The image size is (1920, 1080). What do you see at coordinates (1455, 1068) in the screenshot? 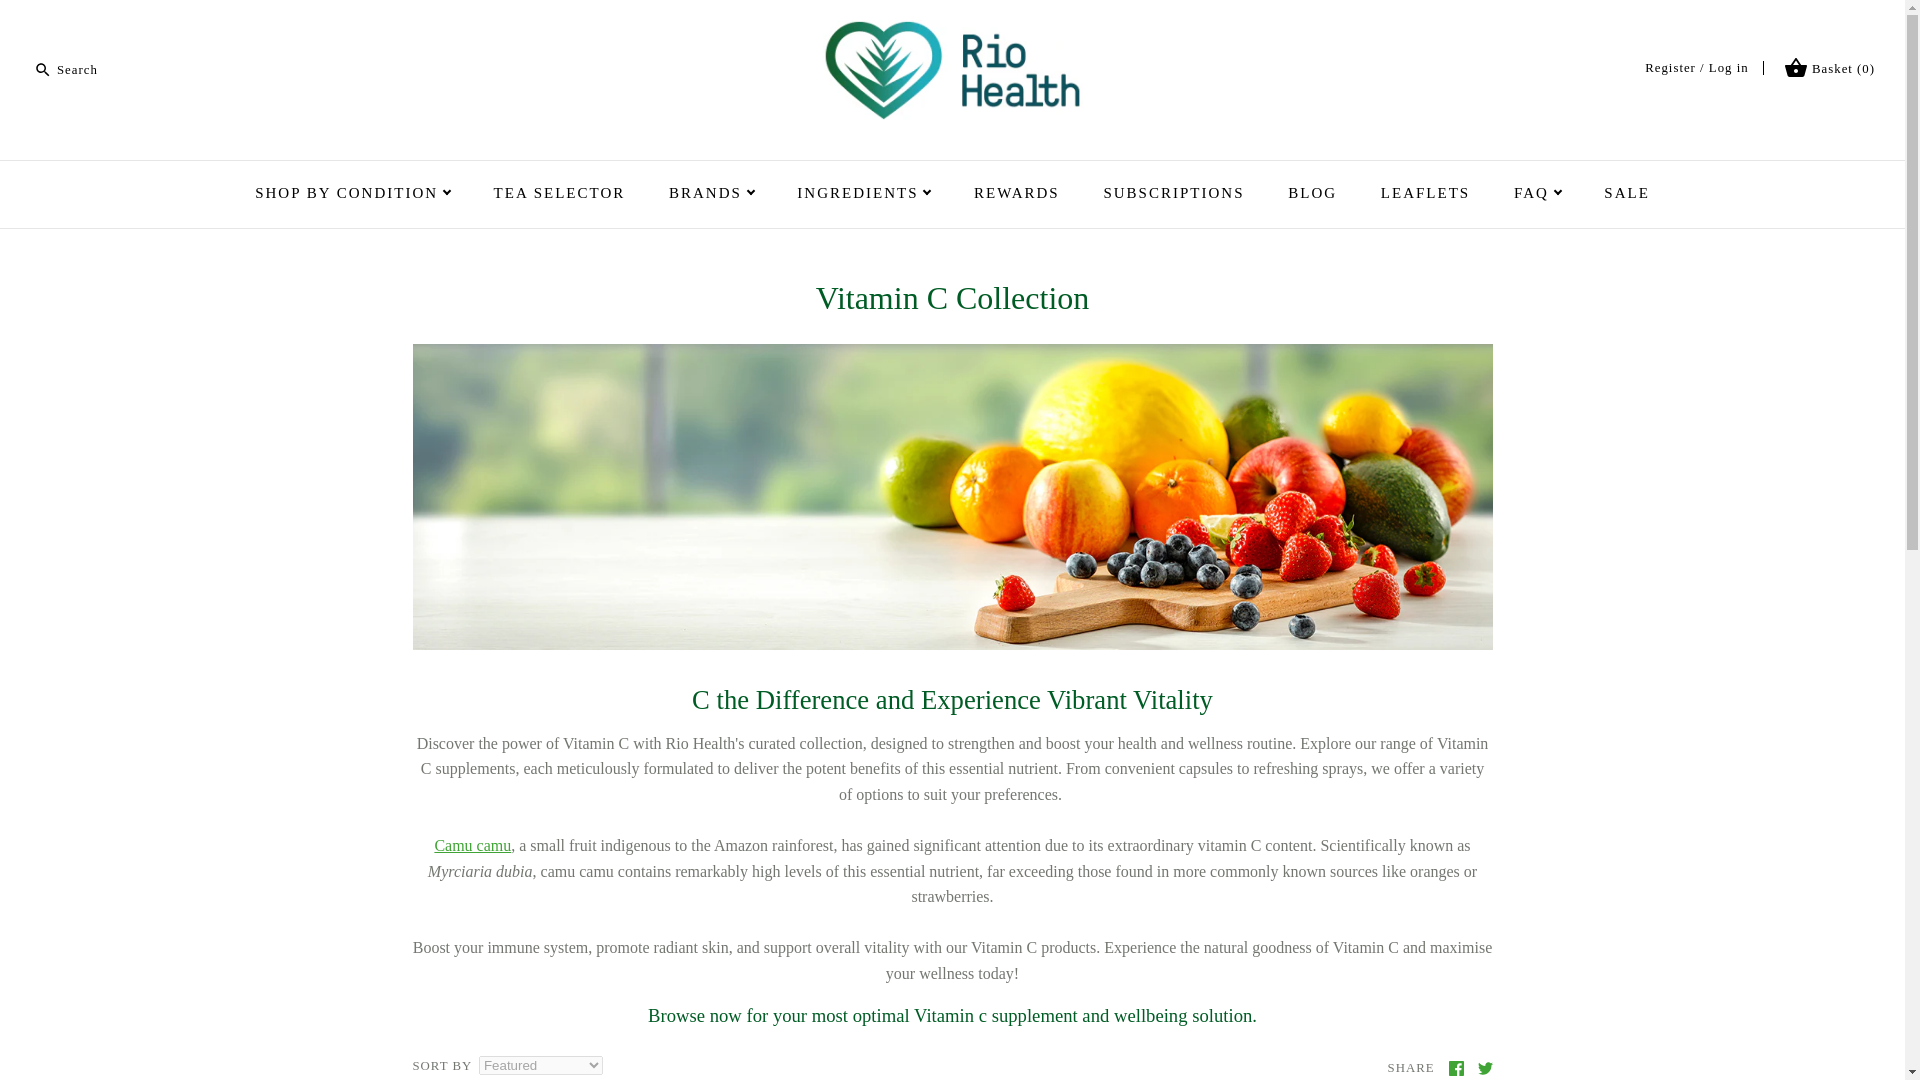
I see `Facebook` at bounding box center [1455, 1068].